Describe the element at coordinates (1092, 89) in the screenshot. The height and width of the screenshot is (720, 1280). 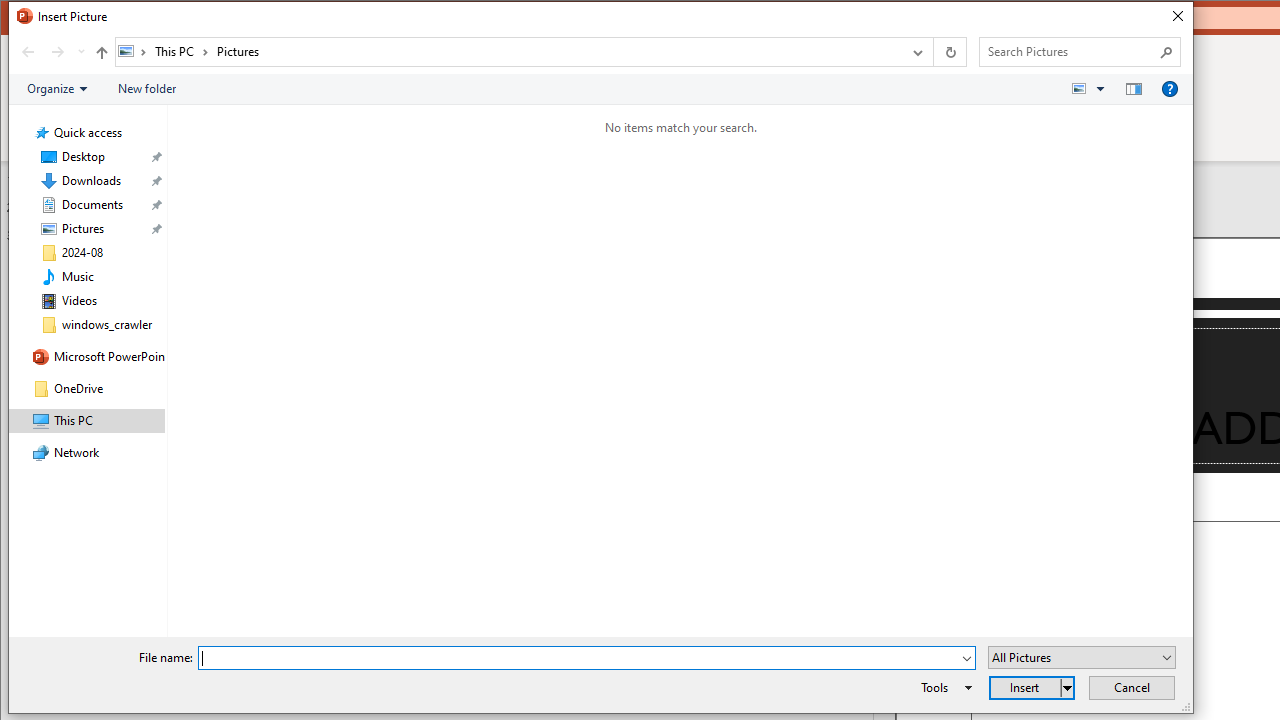
I see `Views` at that location.